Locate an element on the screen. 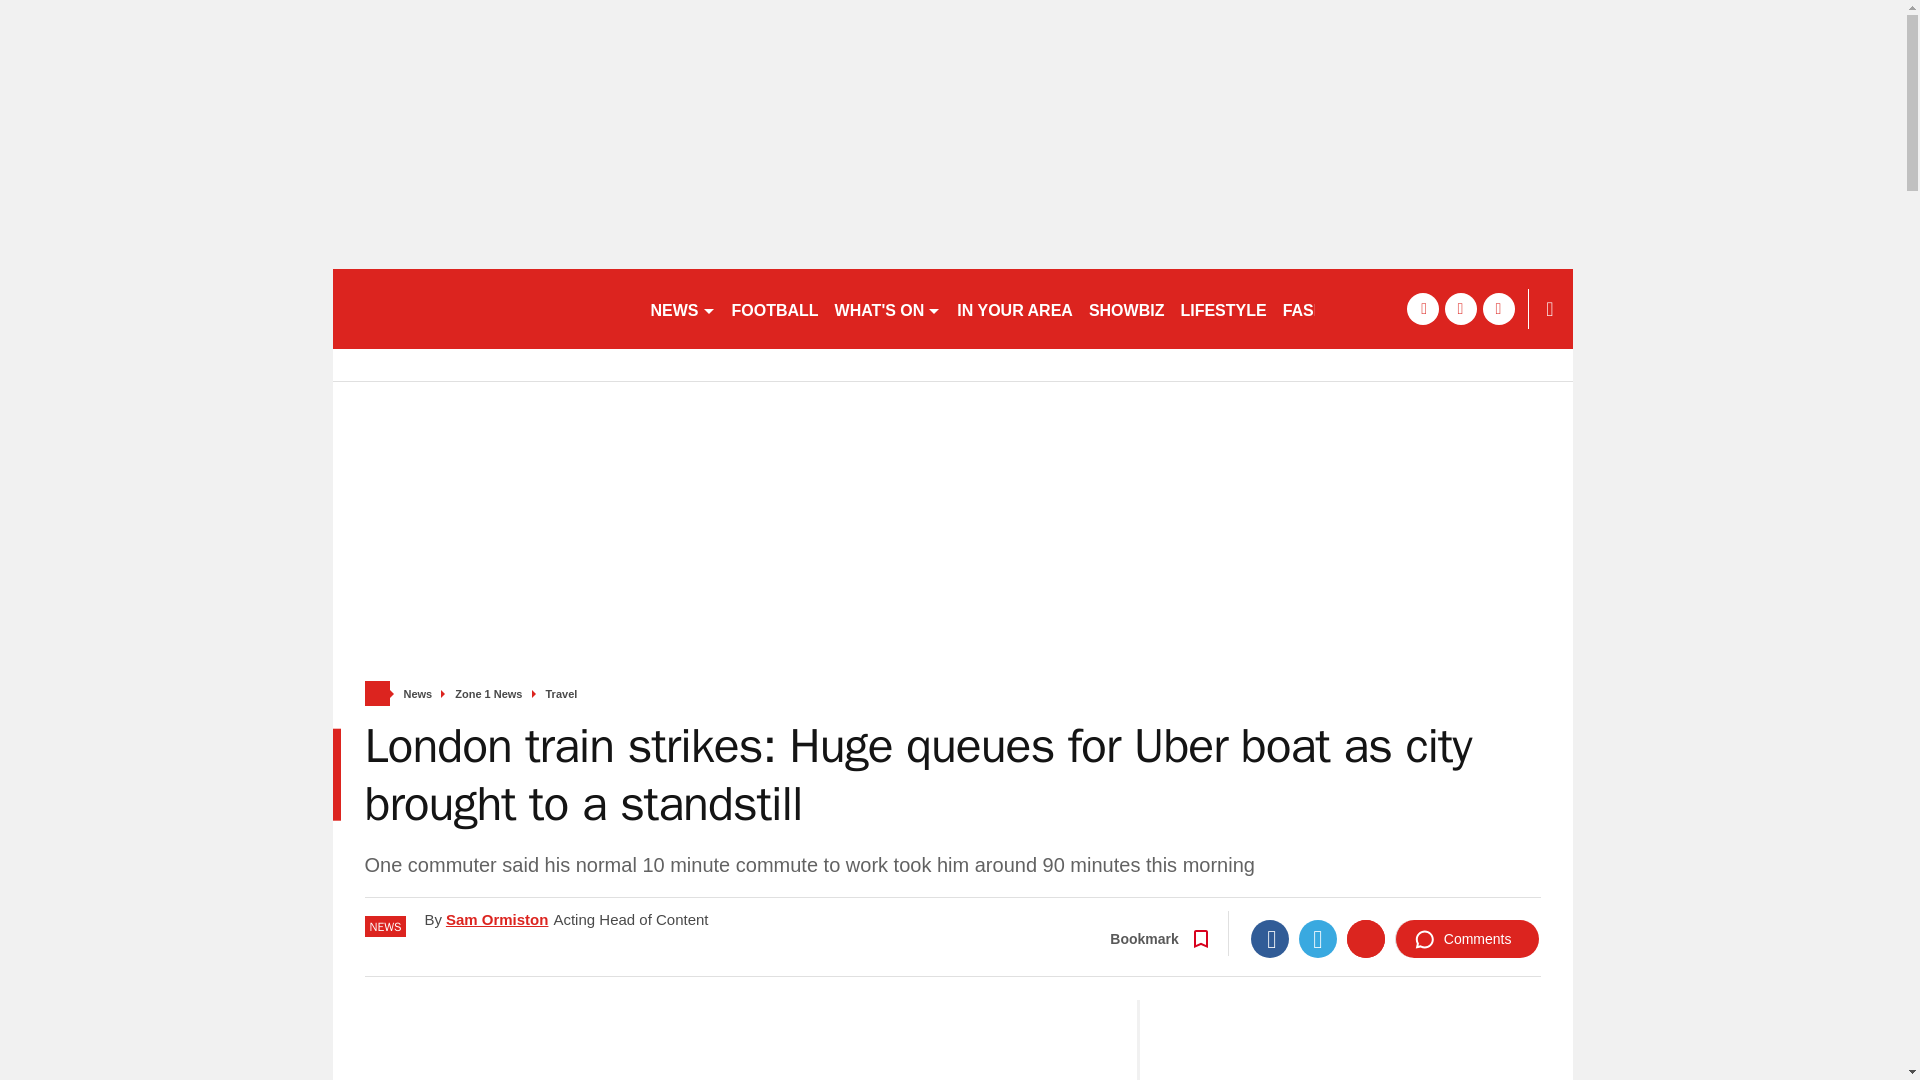  IN YOUR AREA is located at coordinates (1014, 308).